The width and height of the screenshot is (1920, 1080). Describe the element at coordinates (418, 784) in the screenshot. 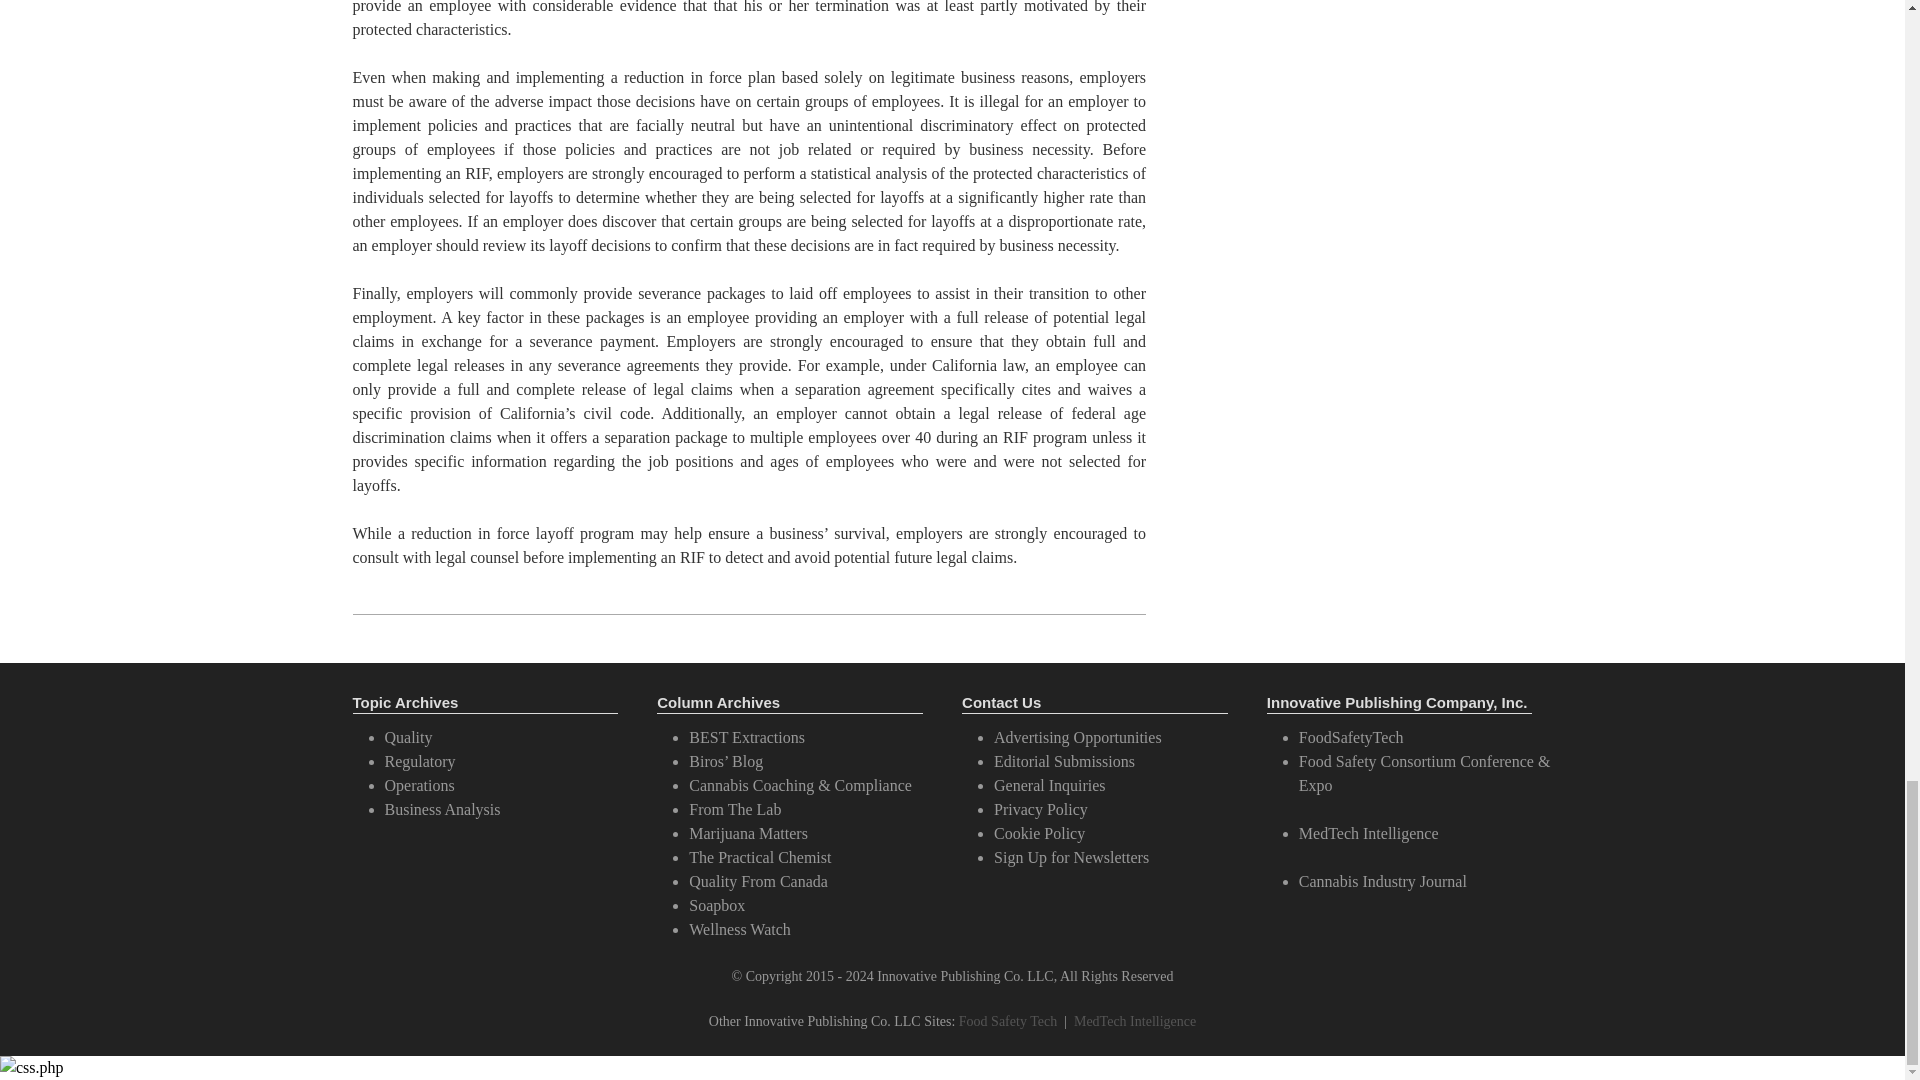

I see `Operations` at that location.